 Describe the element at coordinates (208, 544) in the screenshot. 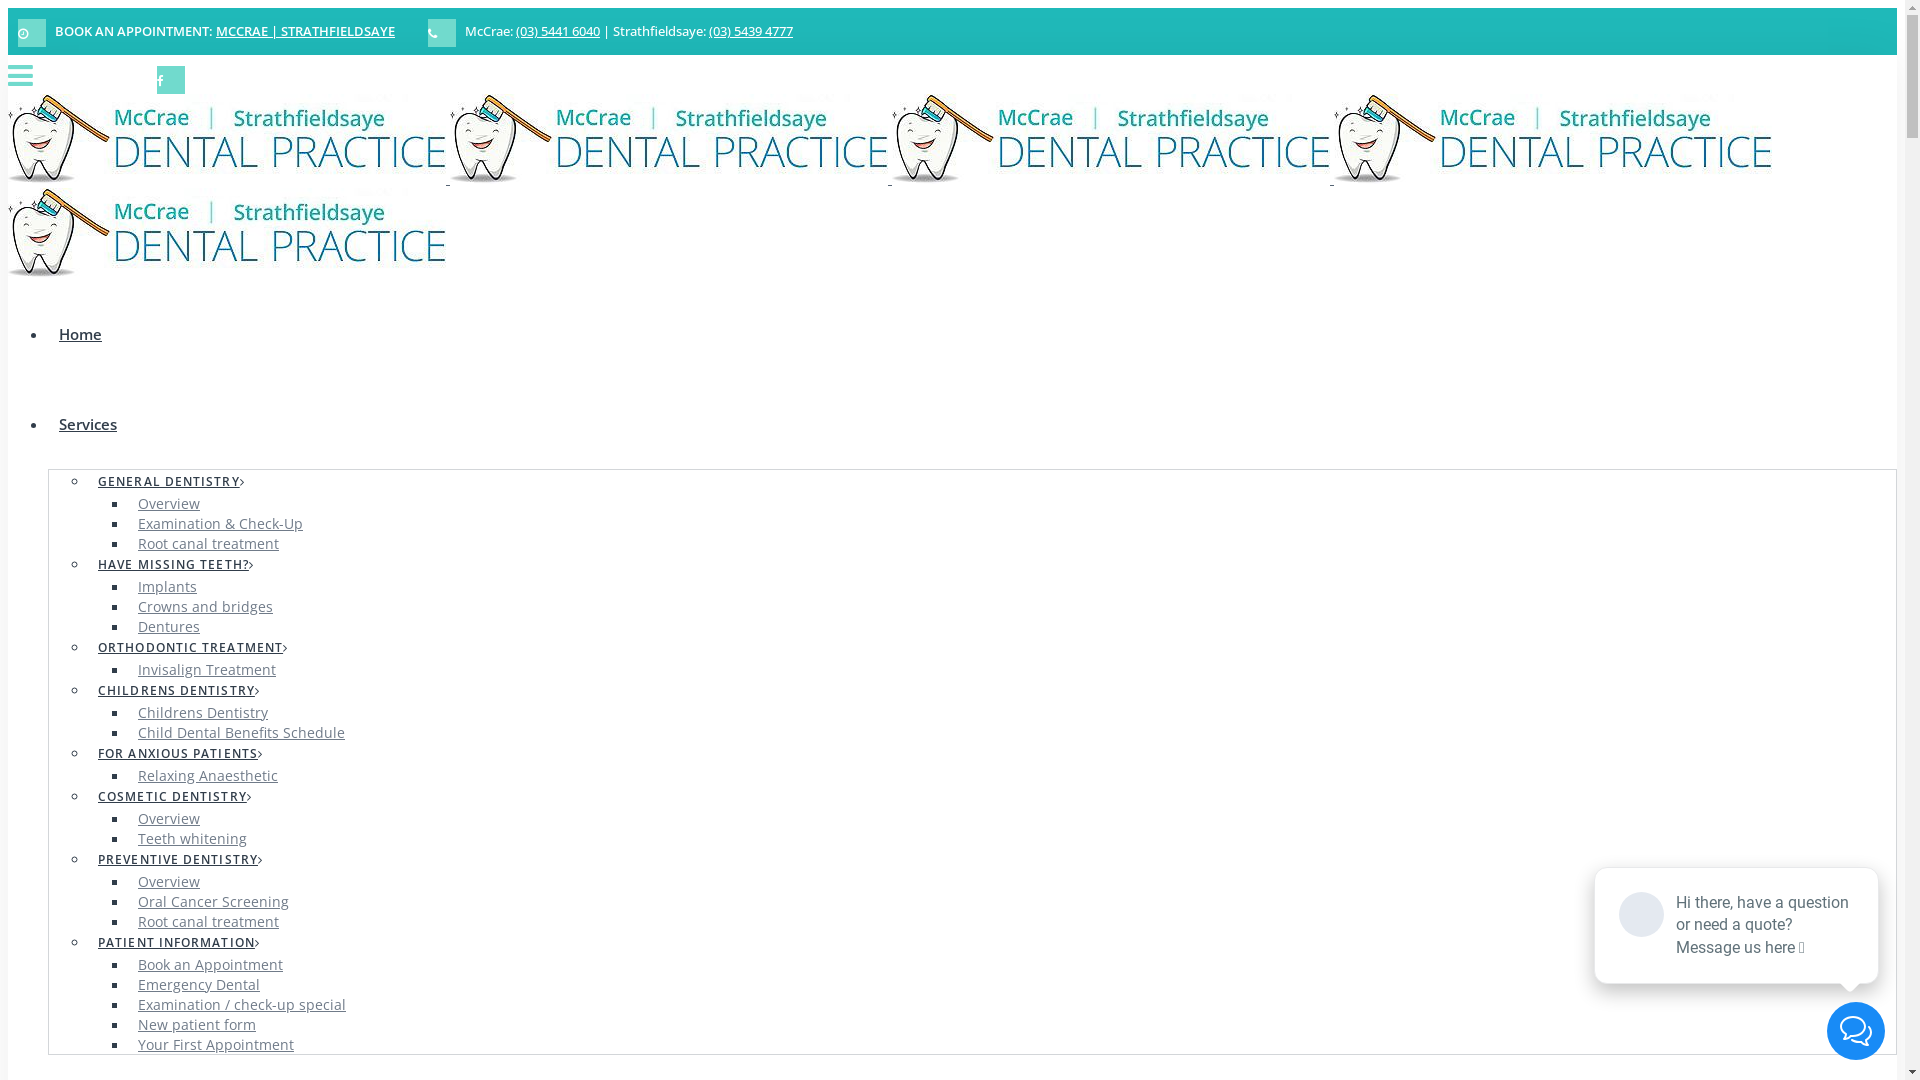

I see `Root canal treatment` at that location.